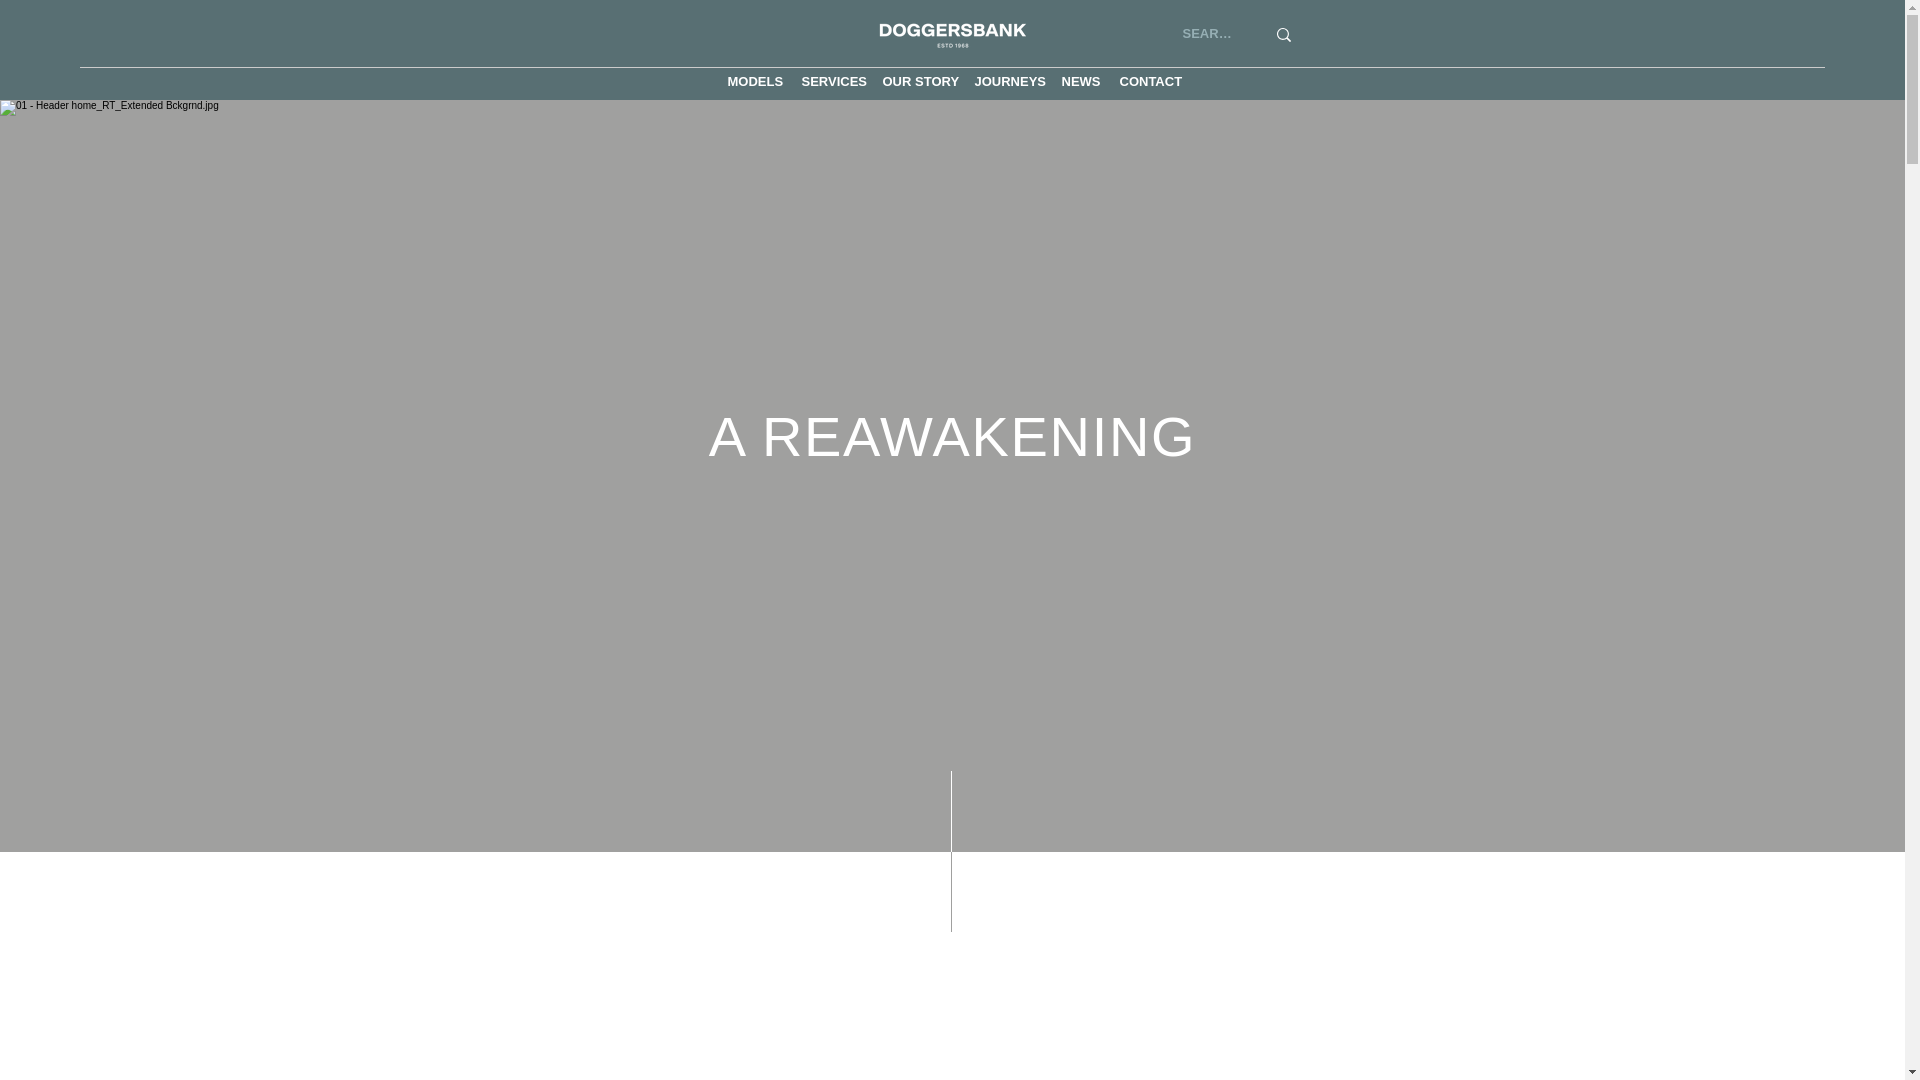 The width and height of the screenshot is (1920, 1080). What do you see at coordinates (1148, 81) in the screenshot?
I see `CONTACT` at bounding box center [1148, 81].